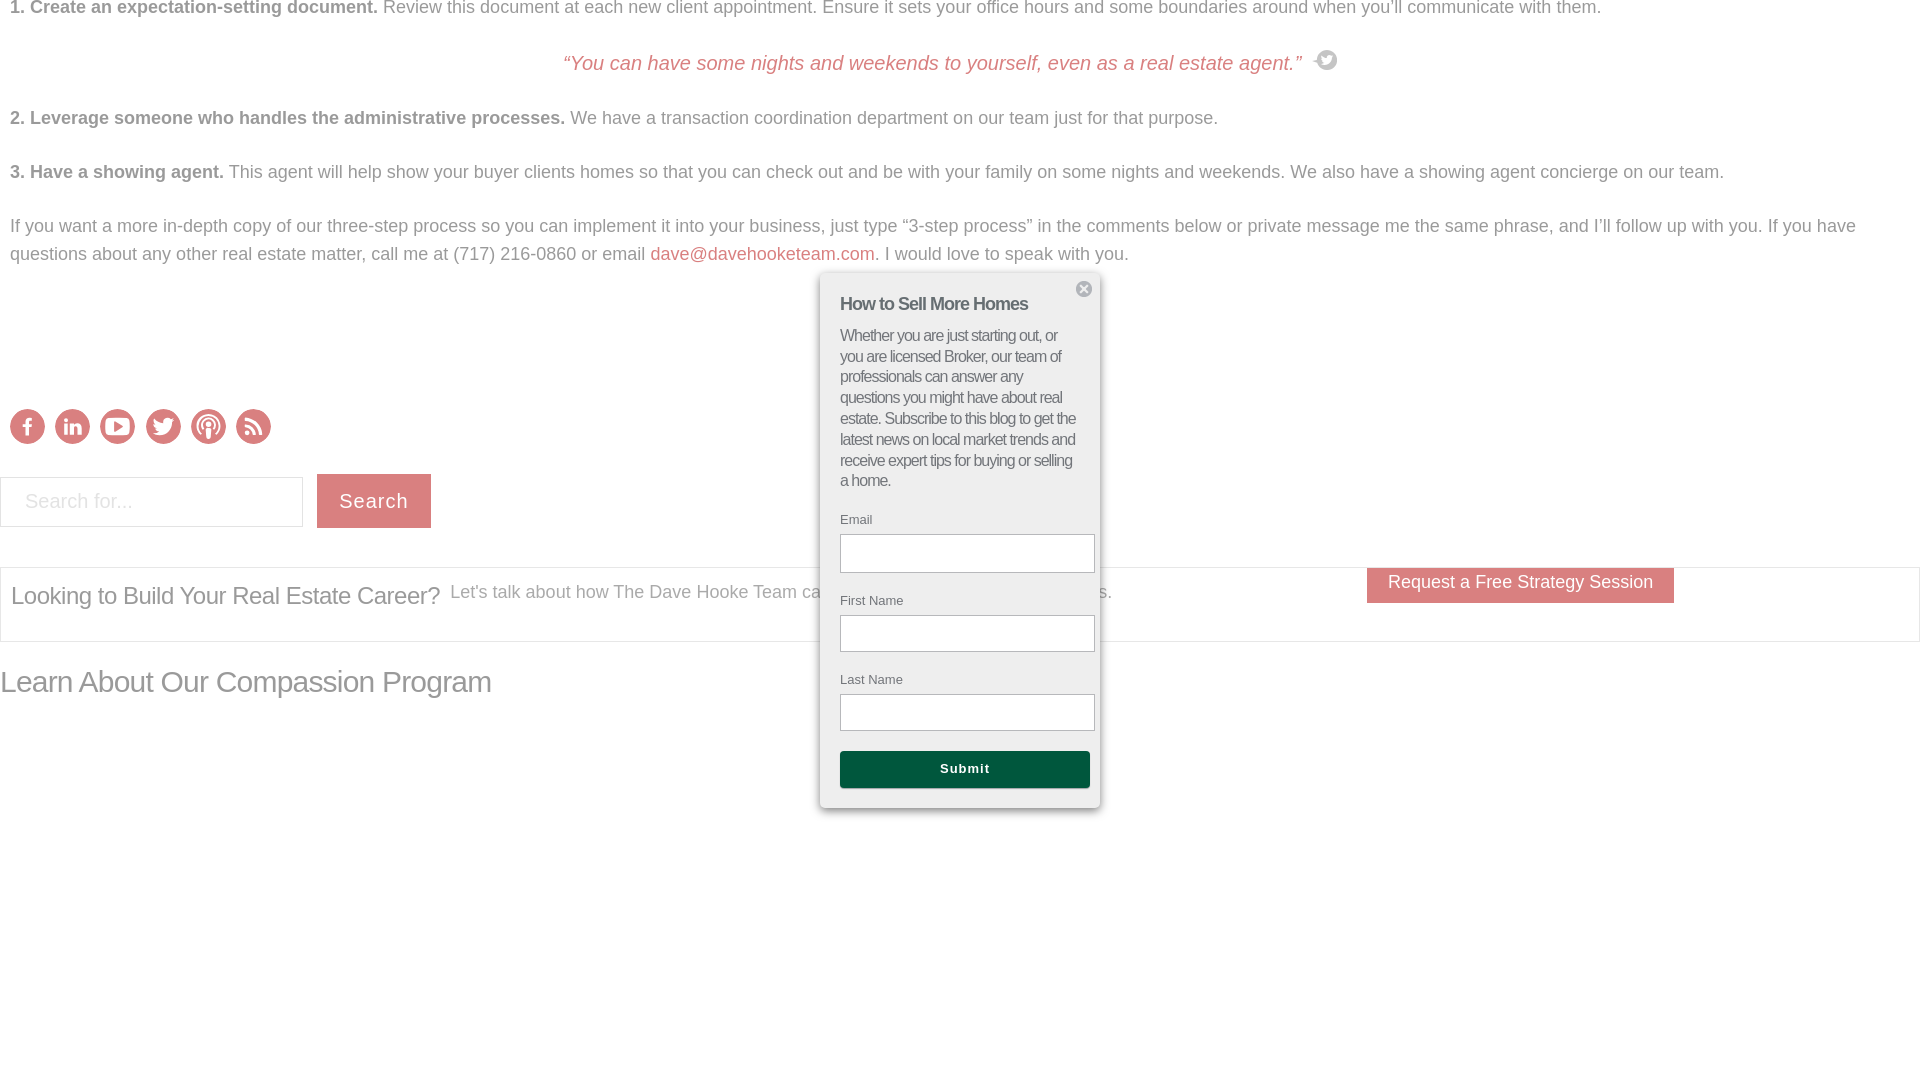  Describe the element at coordinates (116, 426) in the screenshot. I see `YouTube` at that location.